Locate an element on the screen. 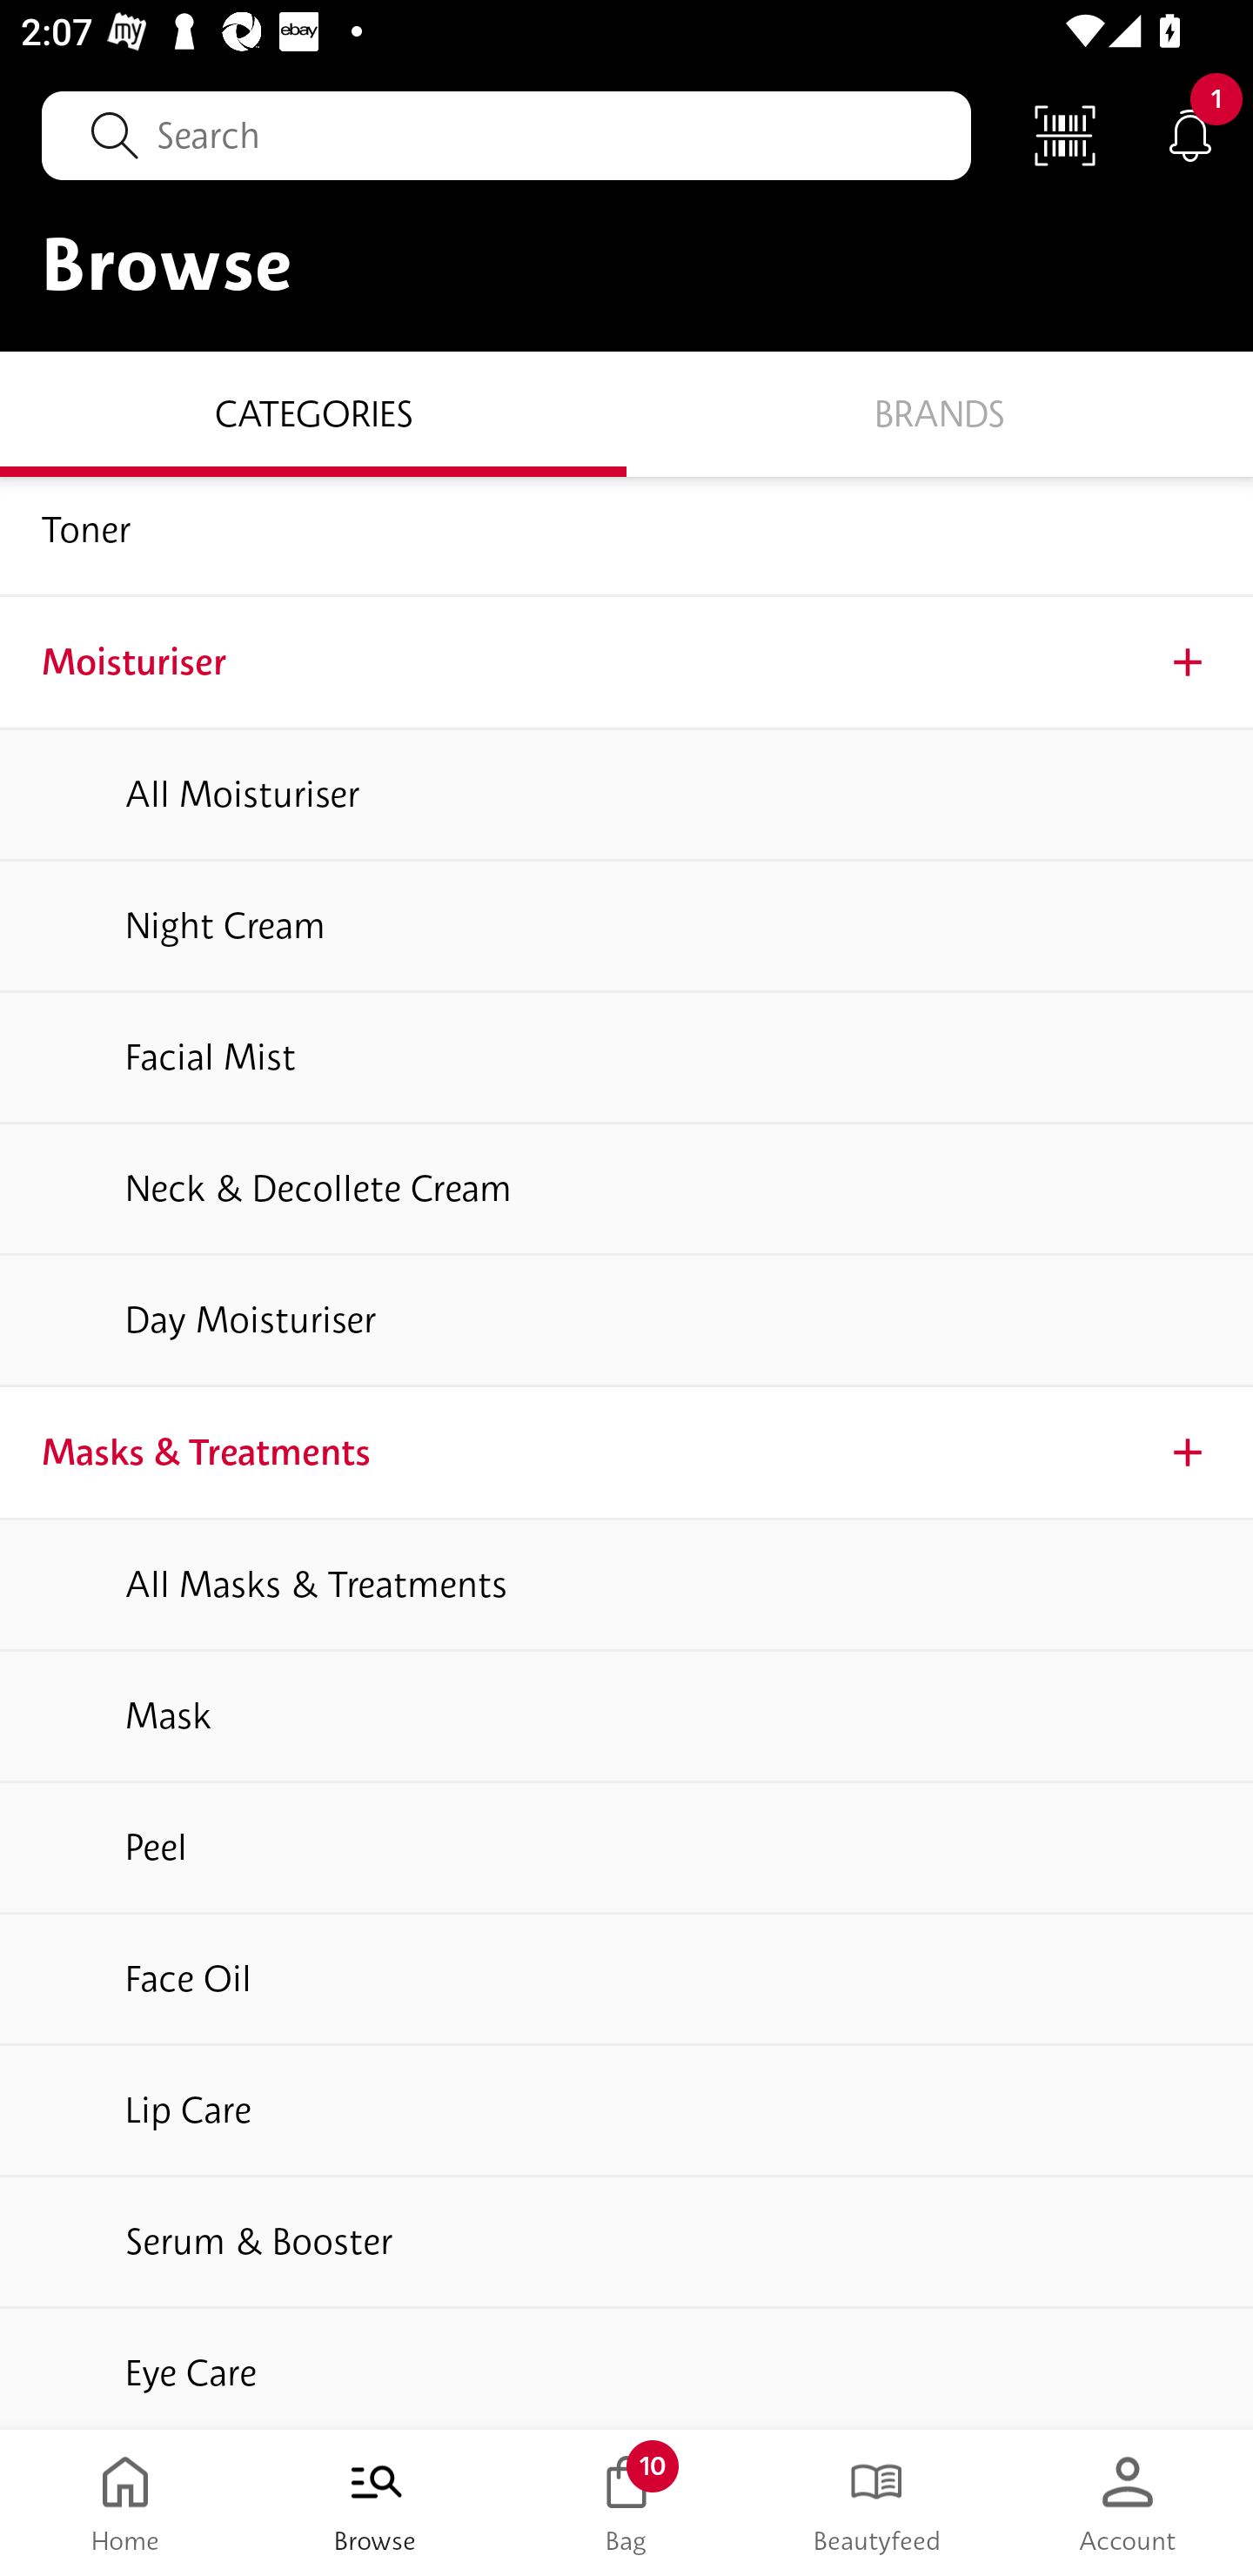  All Moisturiser is located at coordinates (626, 794).